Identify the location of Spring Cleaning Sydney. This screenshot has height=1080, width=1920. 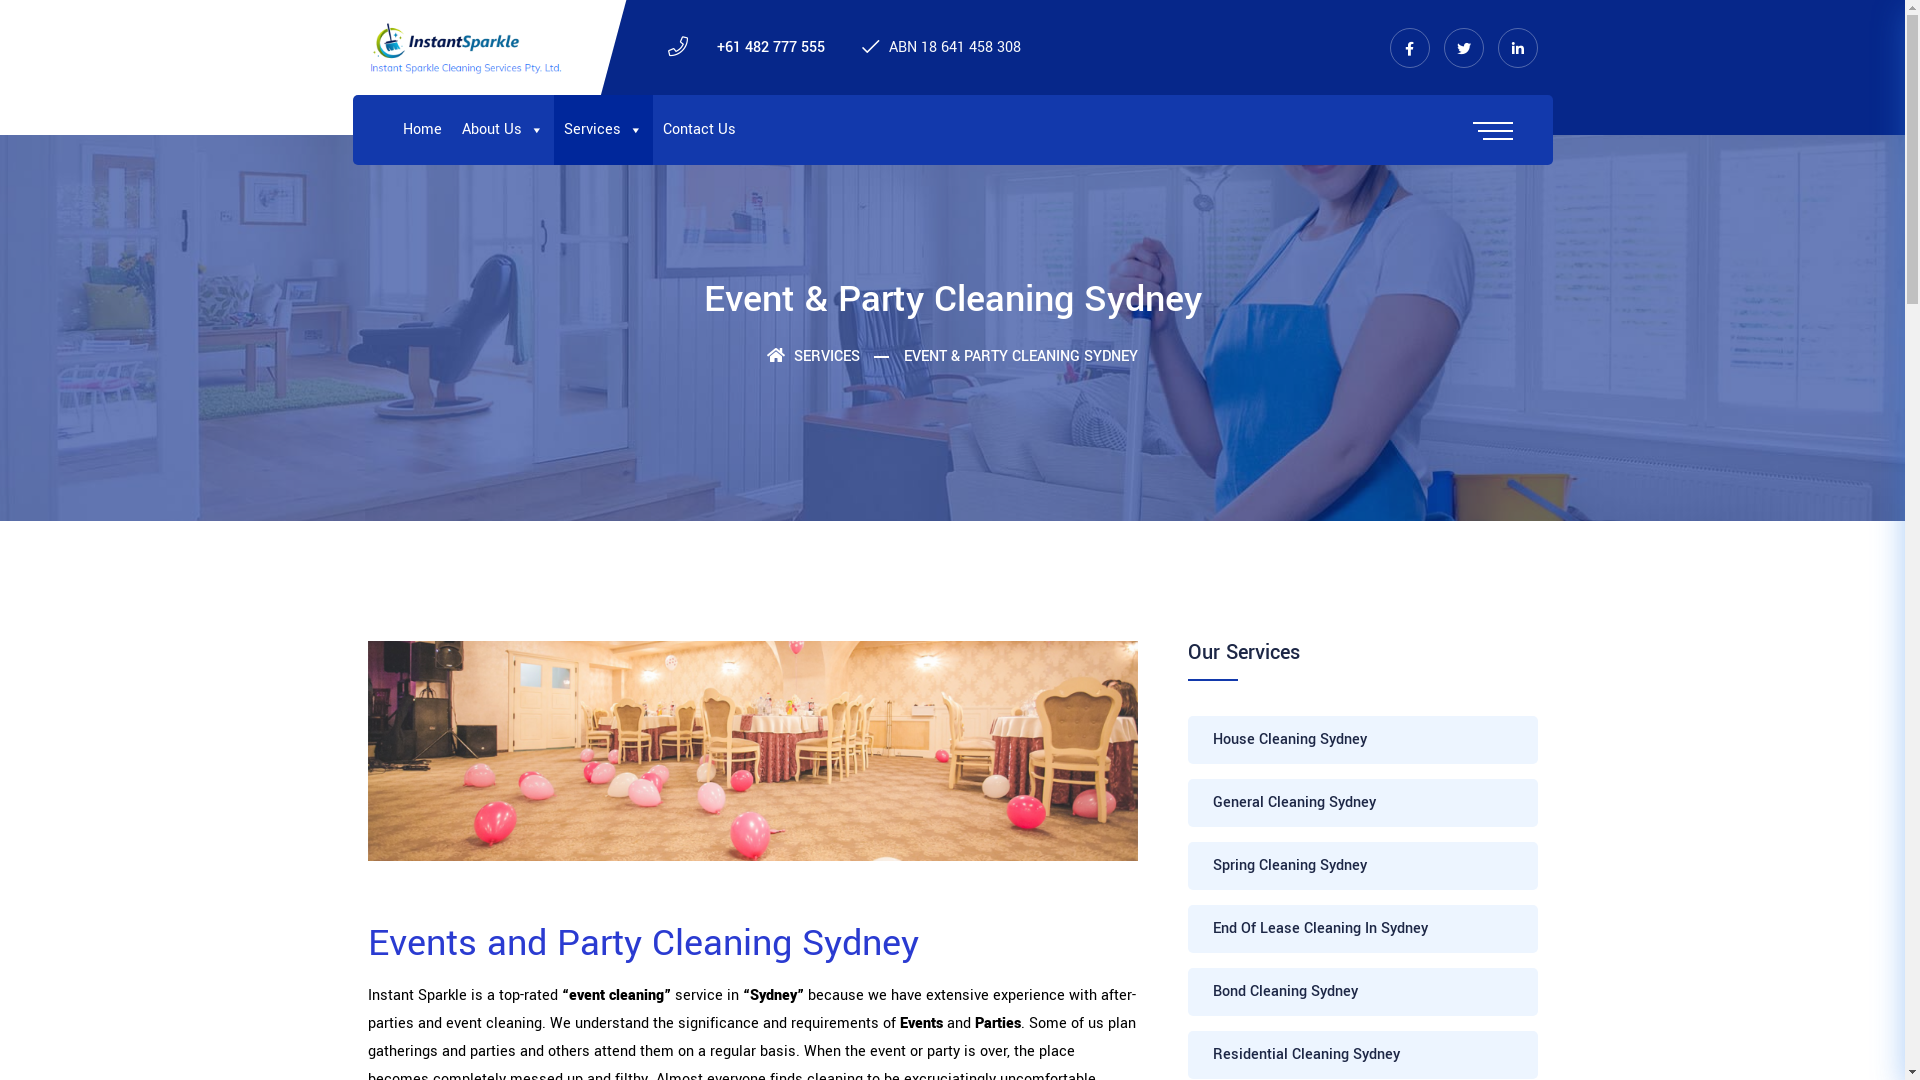
(1363, 866).